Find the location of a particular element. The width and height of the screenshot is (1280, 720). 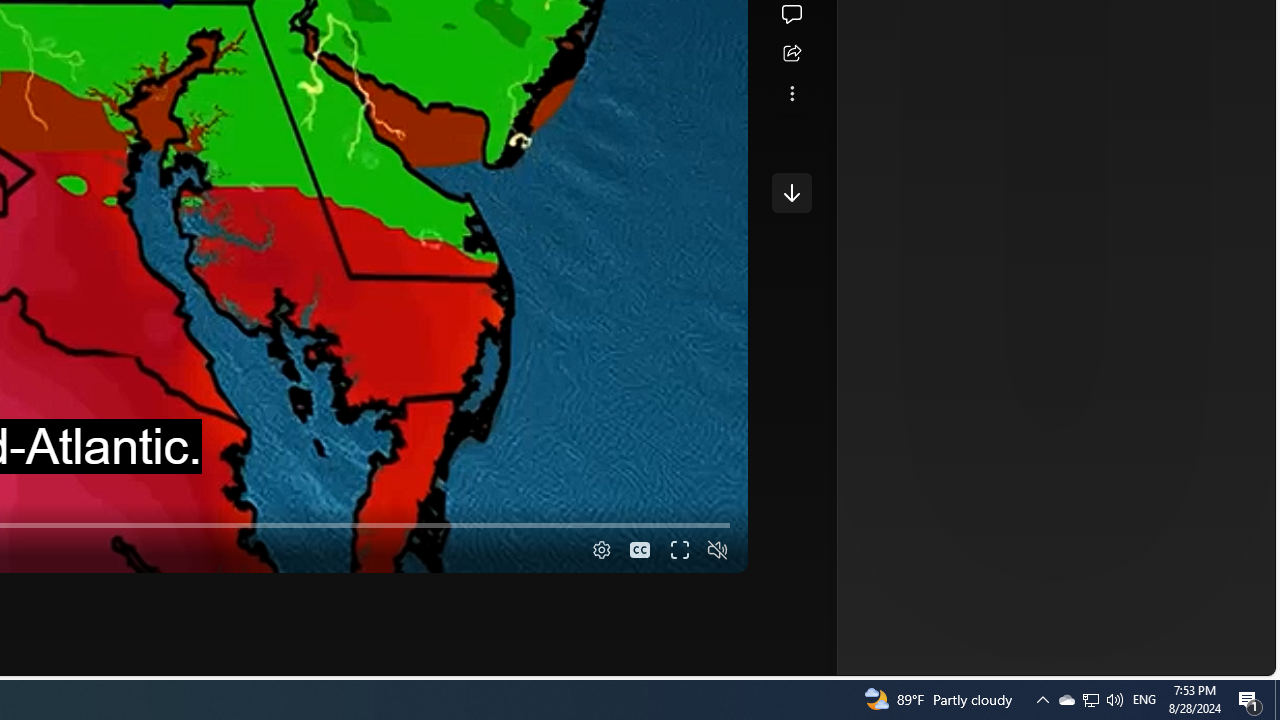

Share this story is located at coordinates (791, 54).